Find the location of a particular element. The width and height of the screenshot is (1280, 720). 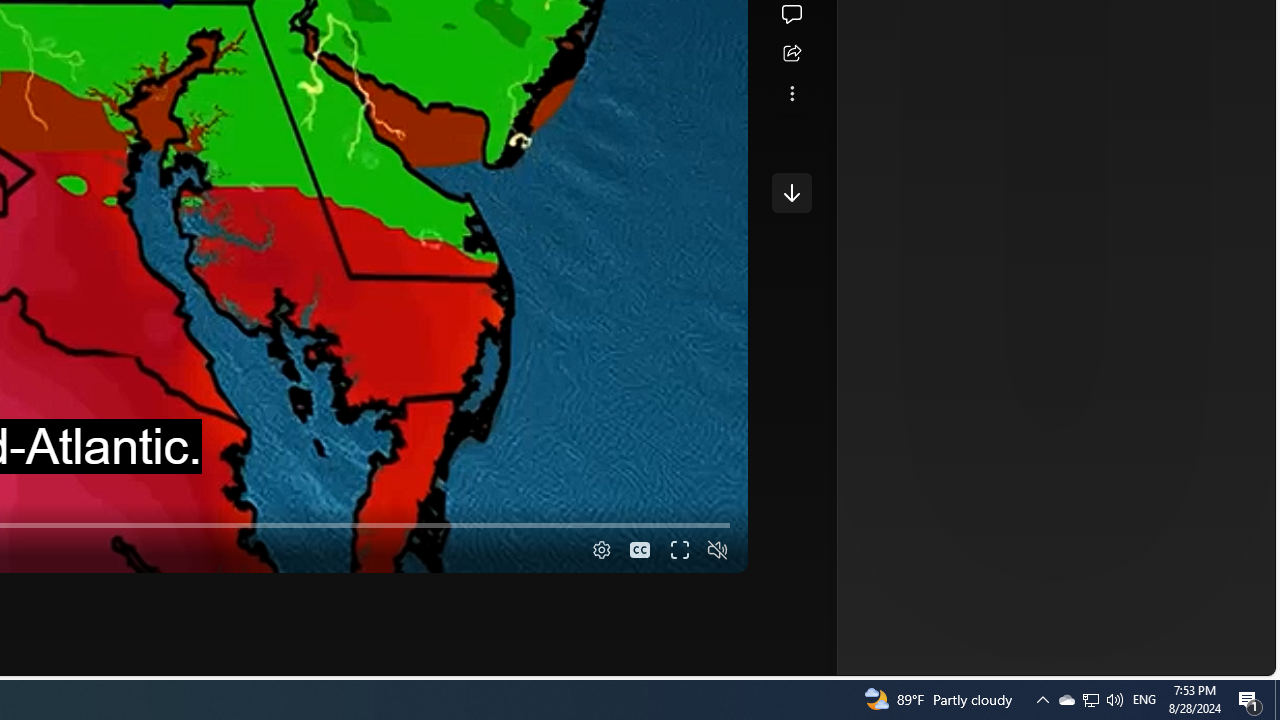

Share this story is located at coordinates (791, 54).